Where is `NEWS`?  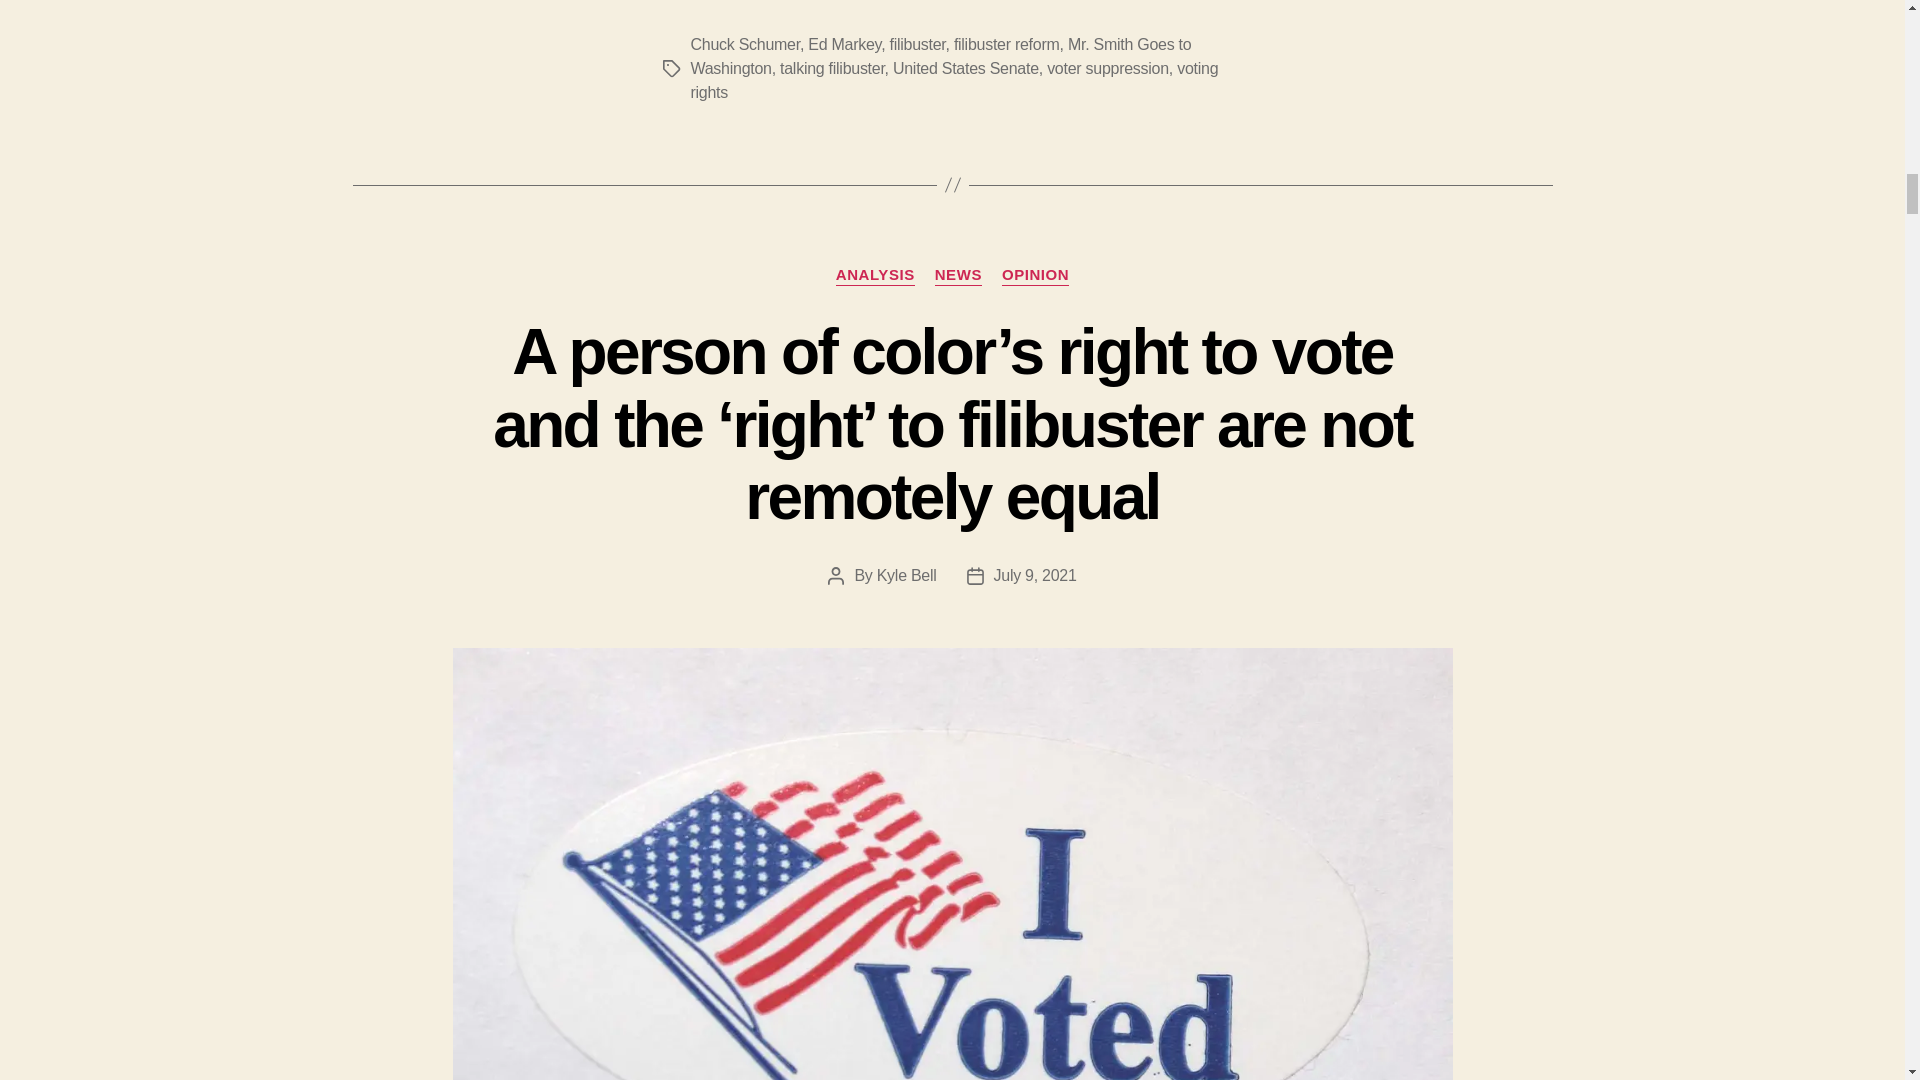 NEWS is located at coordinates (958, 276).